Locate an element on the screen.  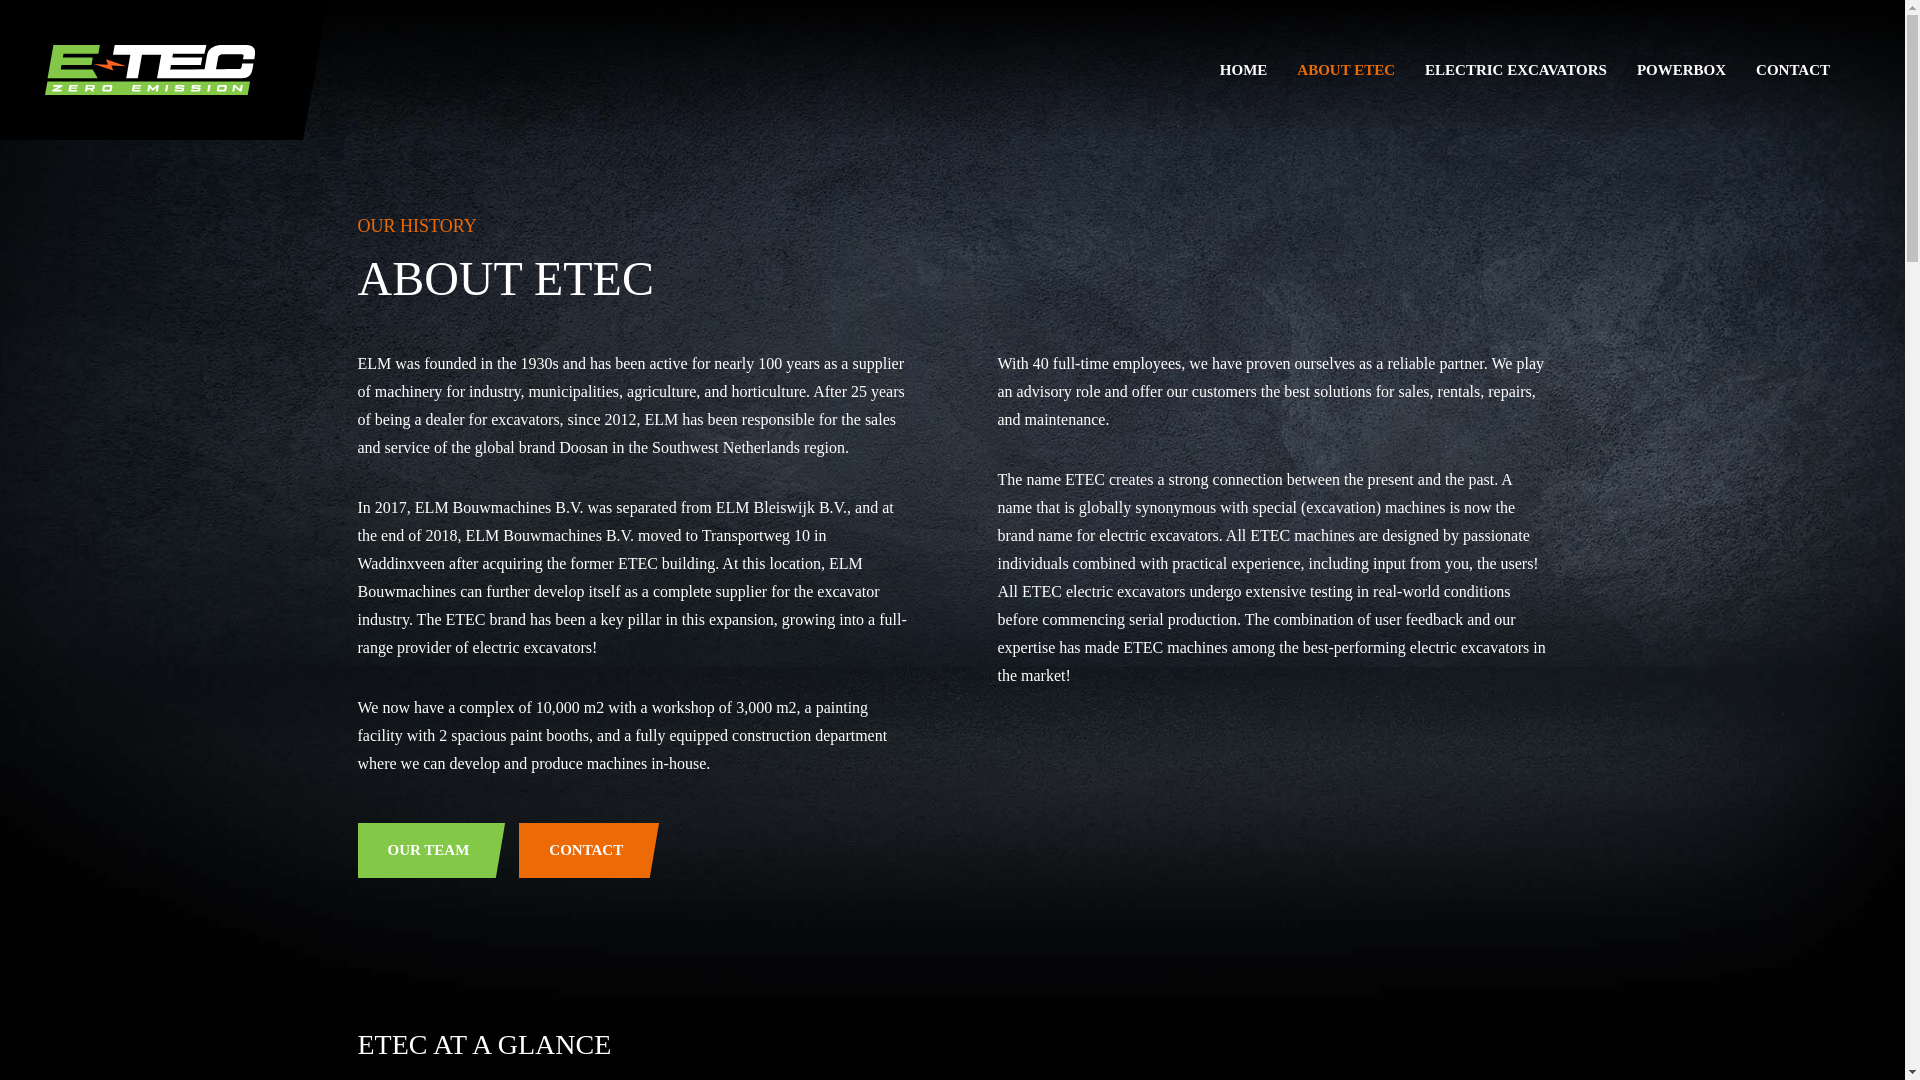
ABOUT ETEC is located at coordinates (1346, 70).